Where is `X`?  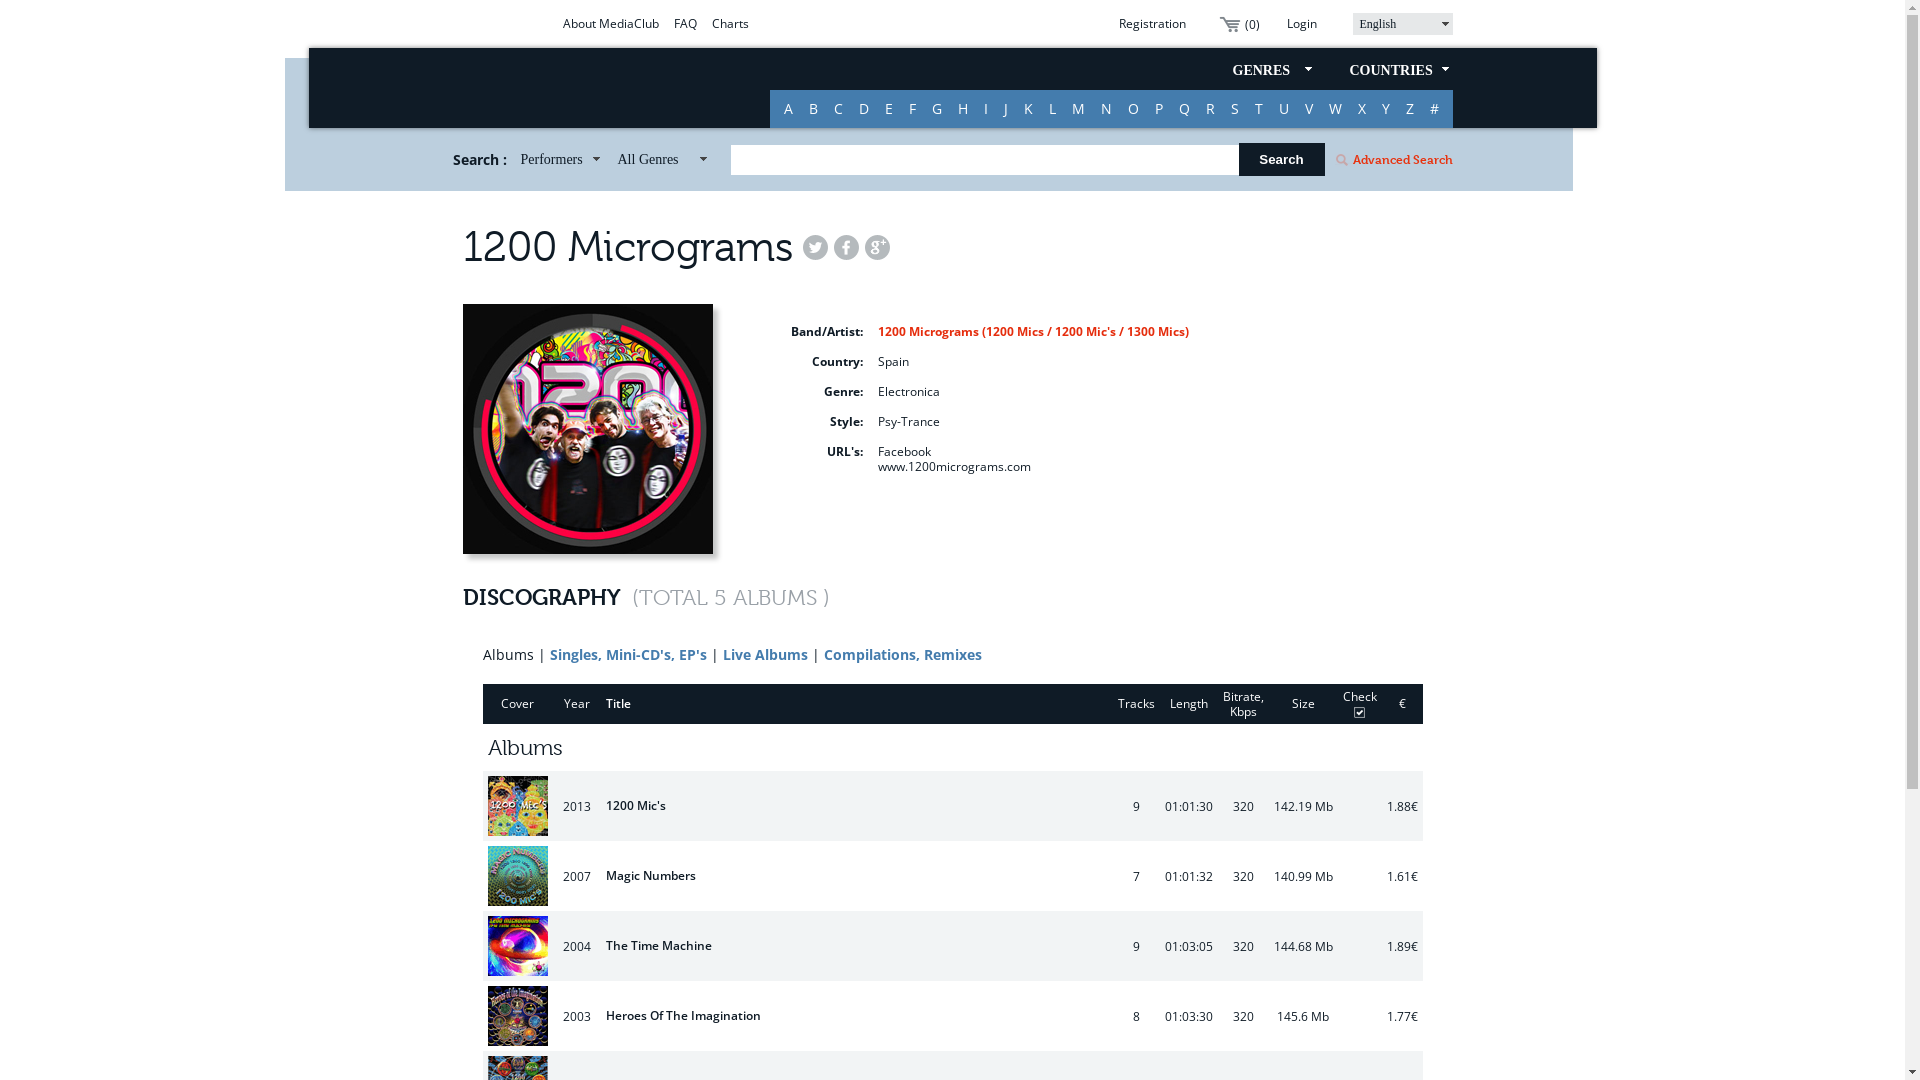 X is located at coordinates (1362, 109).